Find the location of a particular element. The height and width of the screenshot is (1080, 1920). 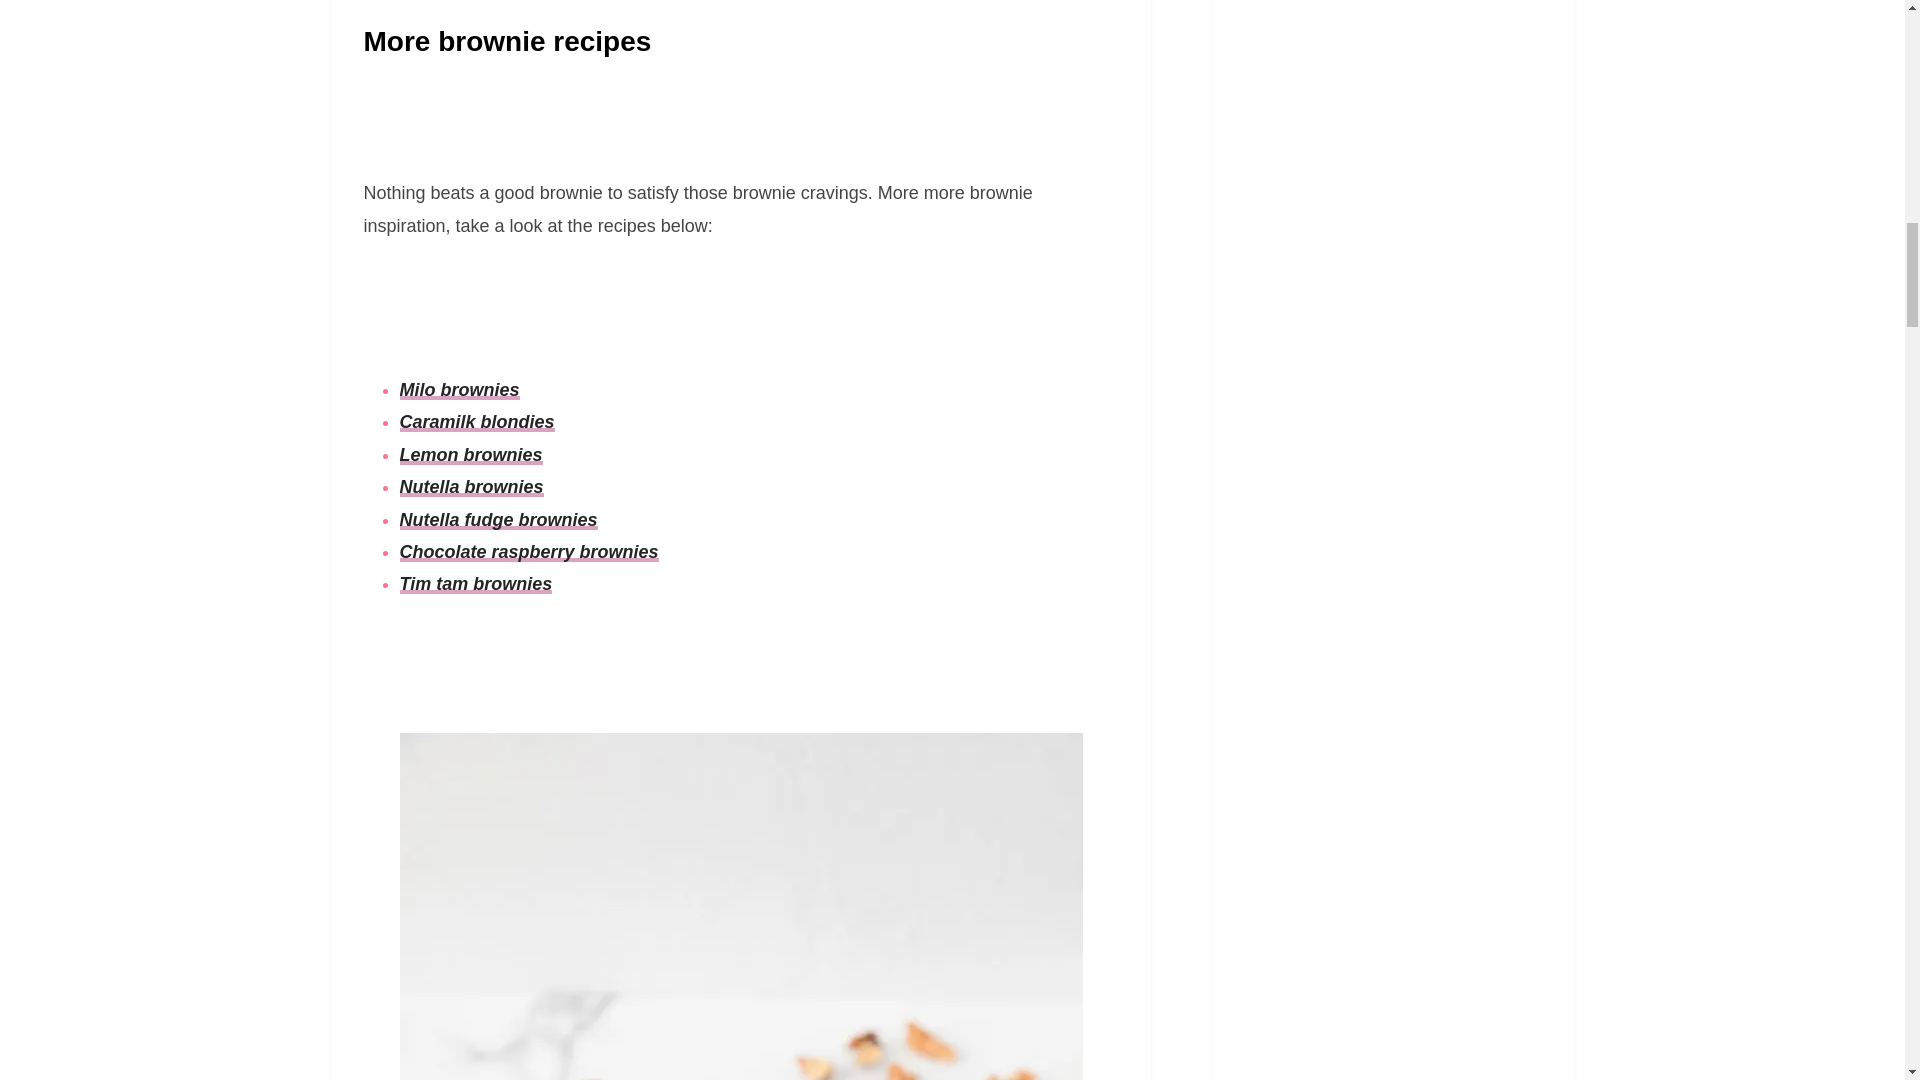

Milo brownies is located at coordinates (460, 390).